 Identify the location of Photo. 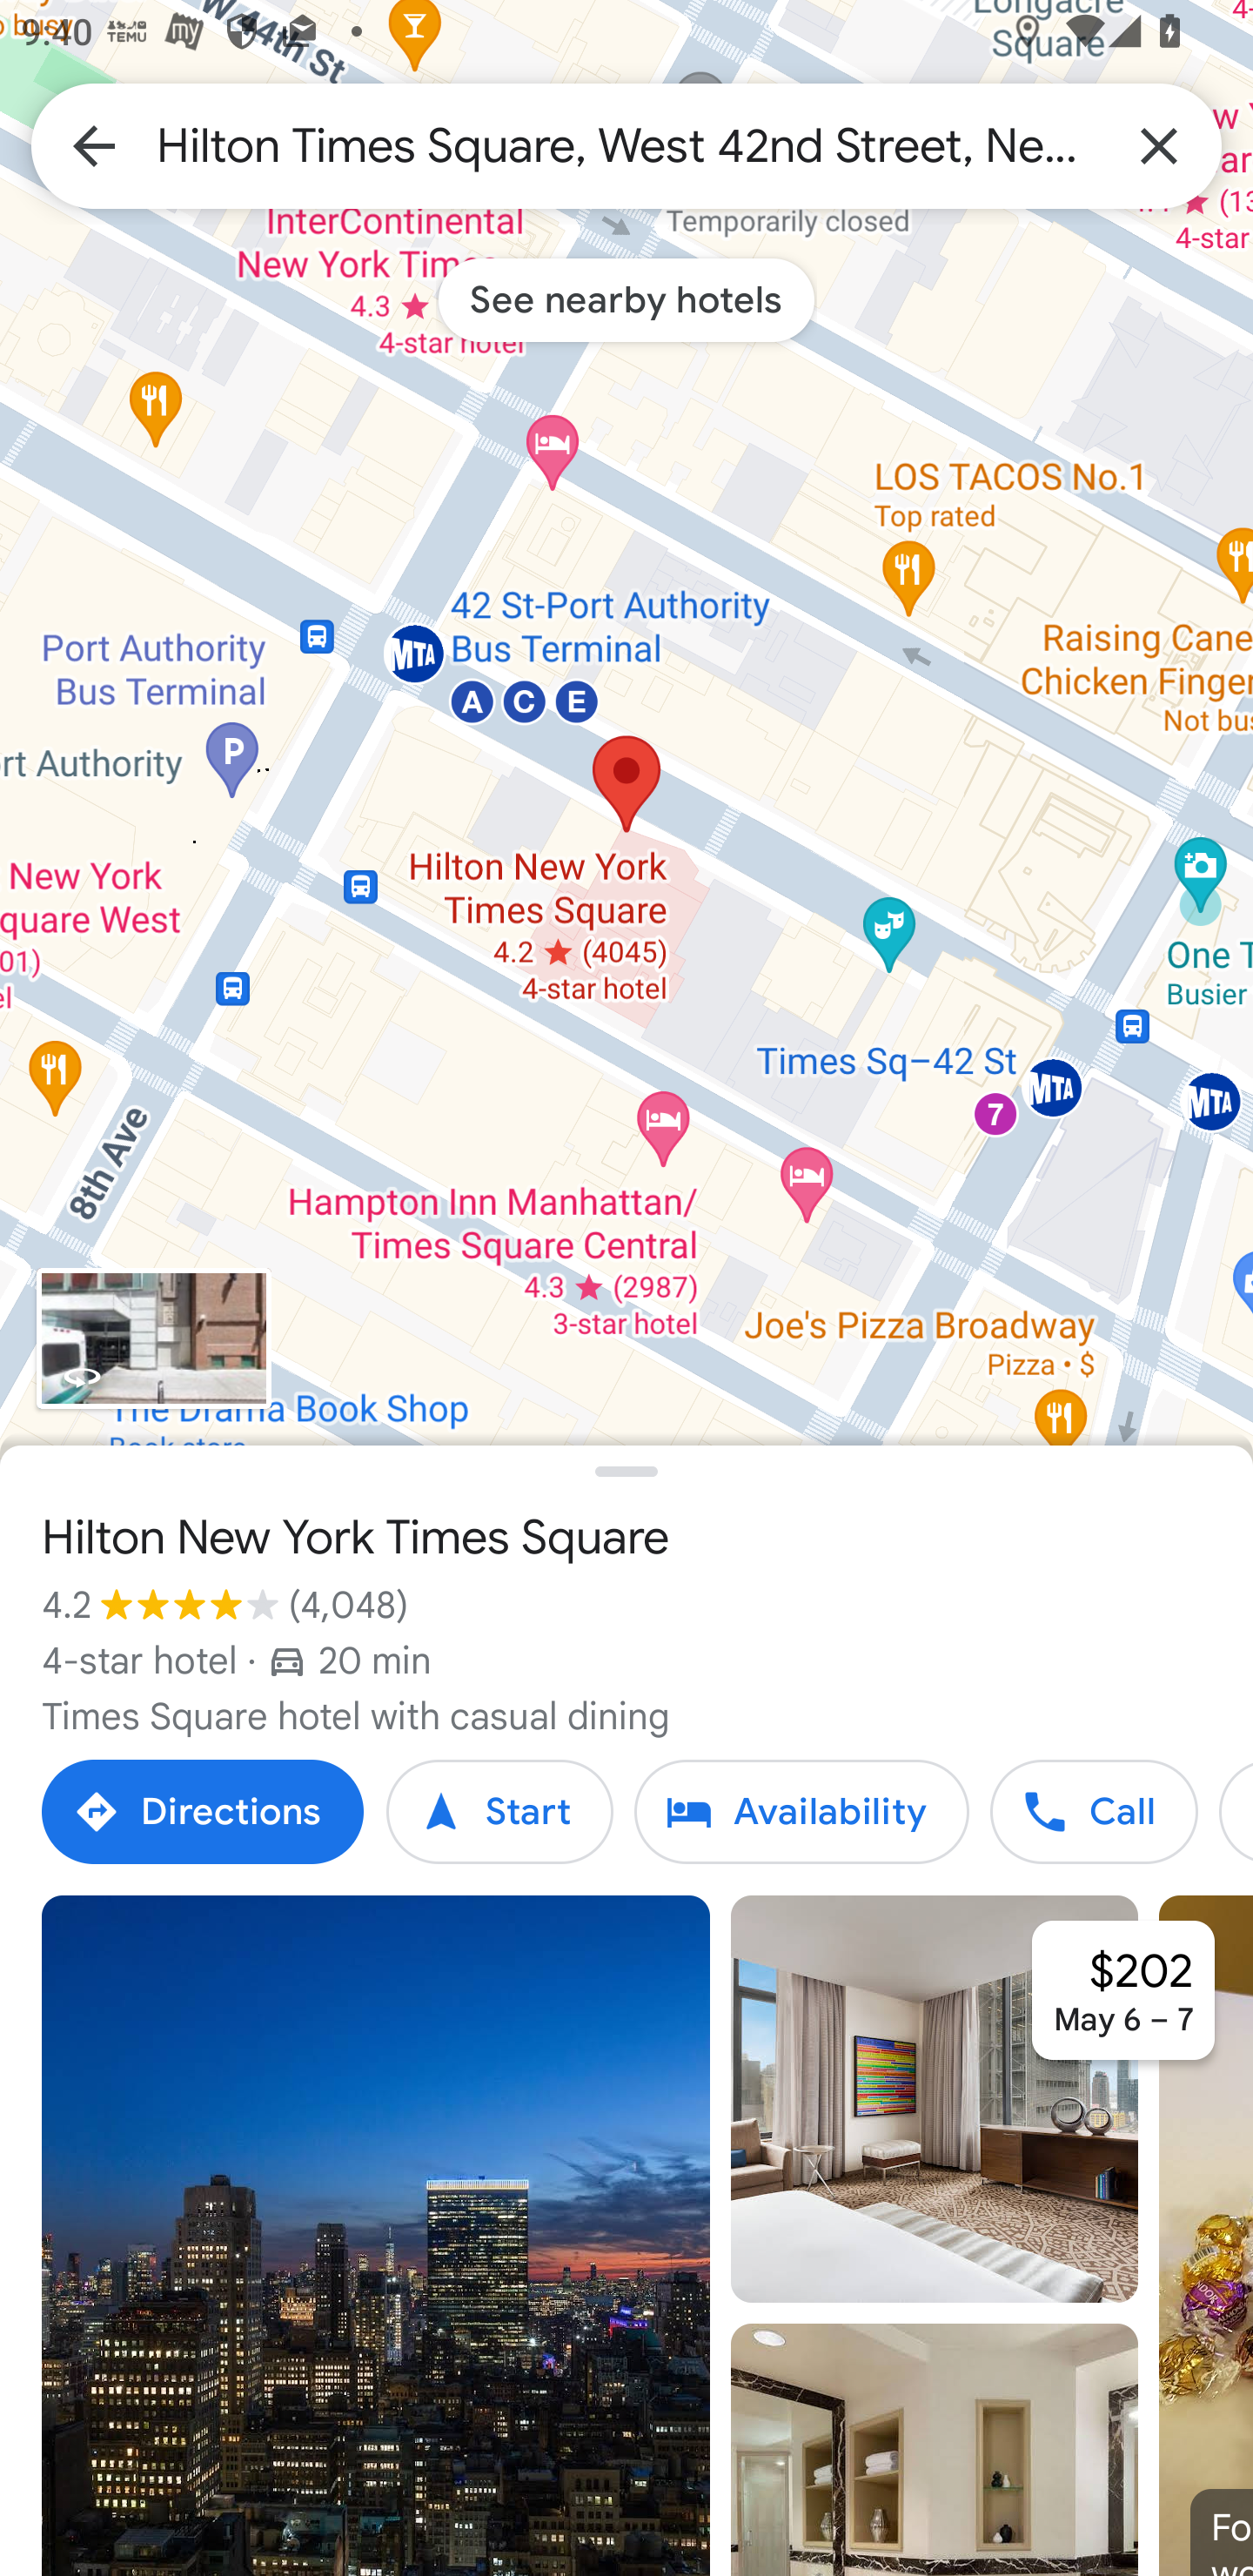
(934, 2099).